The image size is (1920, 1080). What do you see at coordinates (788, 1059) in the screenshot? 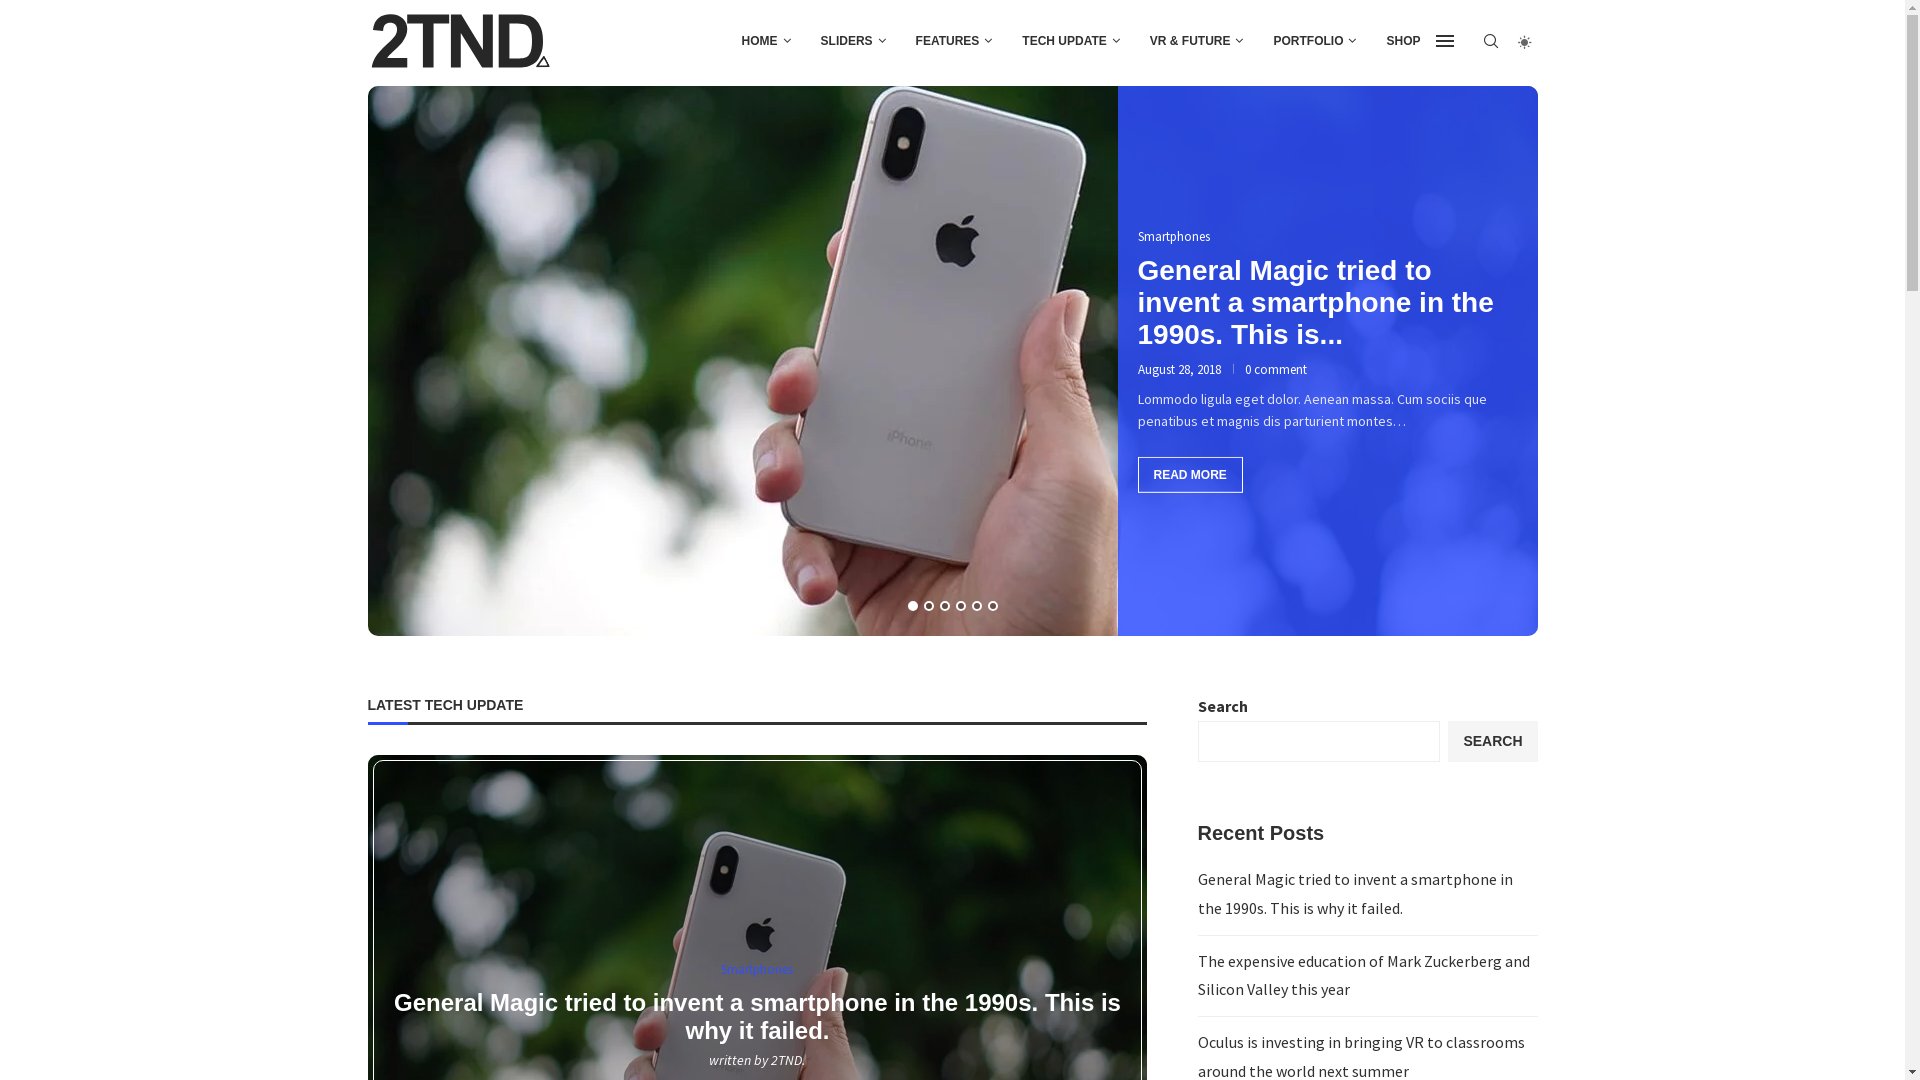
I see `2TND.` at bounding box center [788, 1059].